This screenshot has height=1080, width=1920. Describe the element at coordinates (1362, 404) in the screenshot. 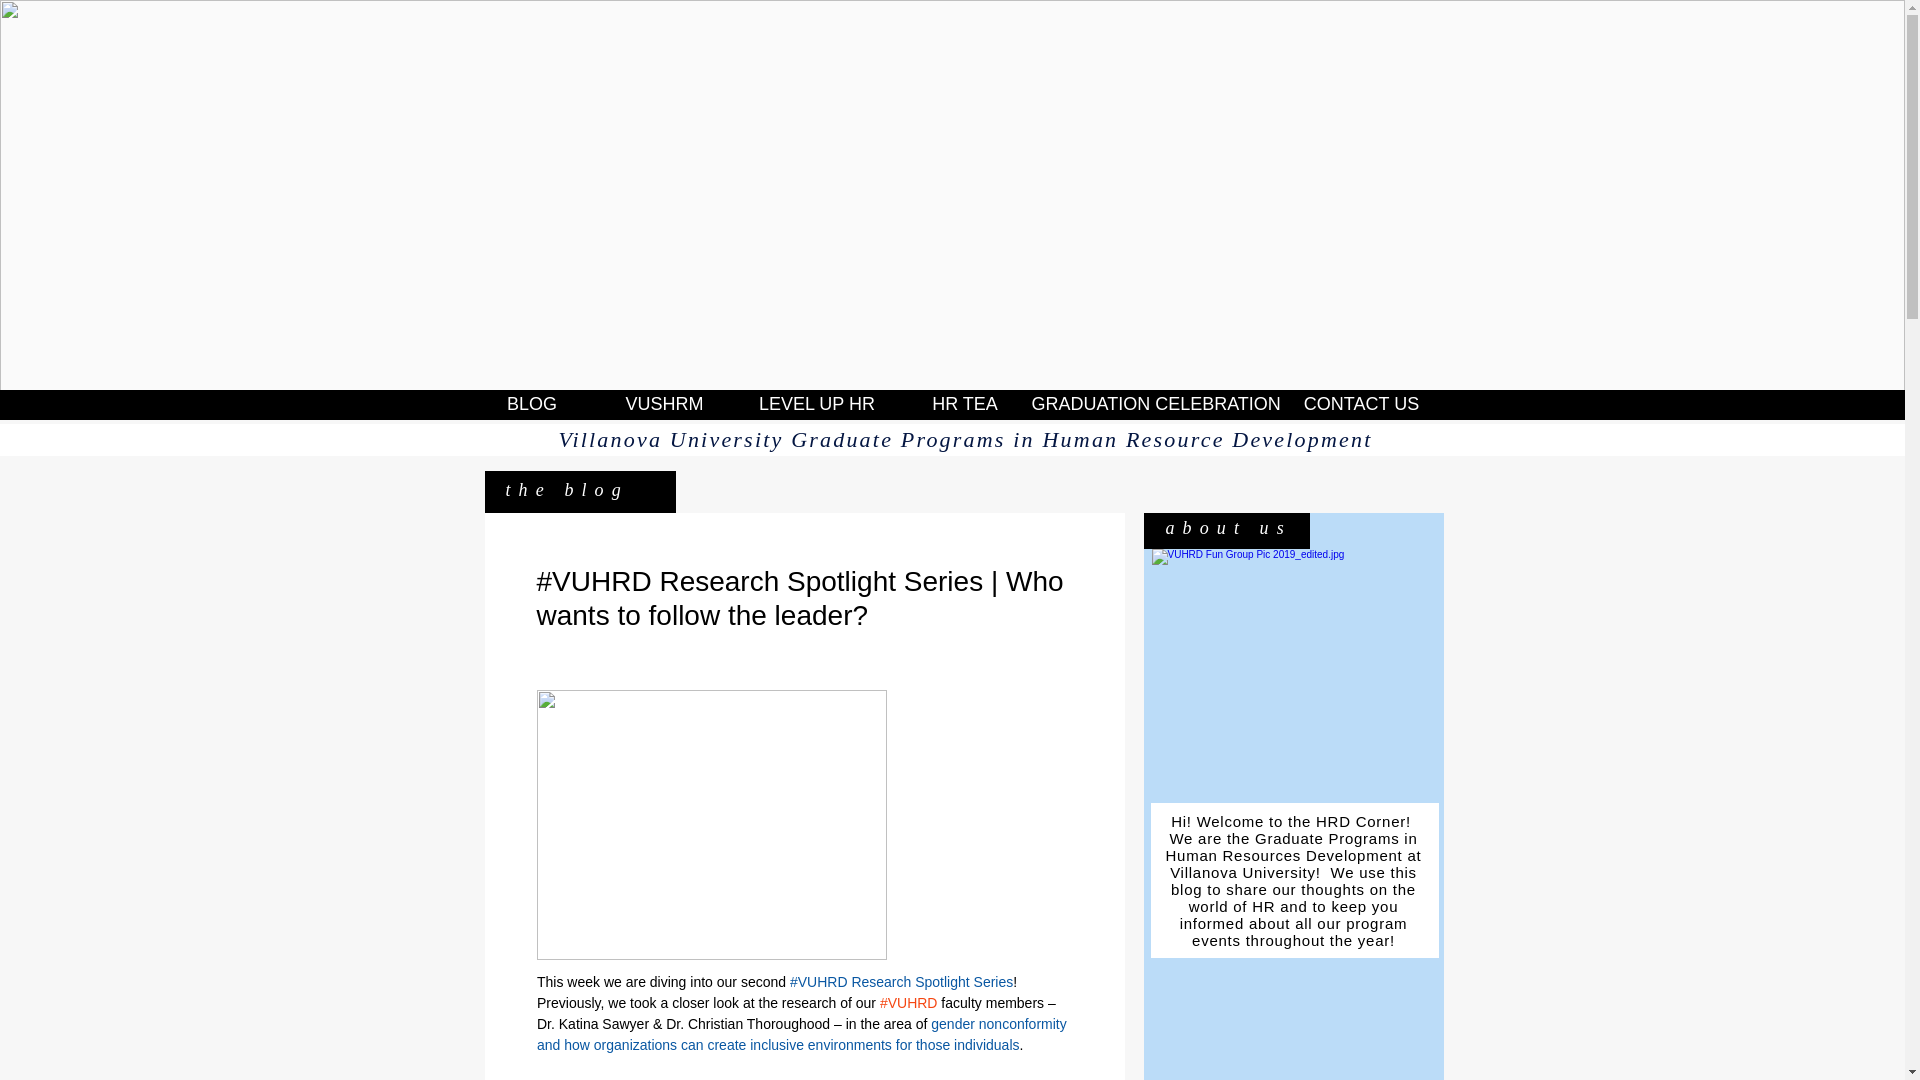

I see `CONTACT US` at that location.